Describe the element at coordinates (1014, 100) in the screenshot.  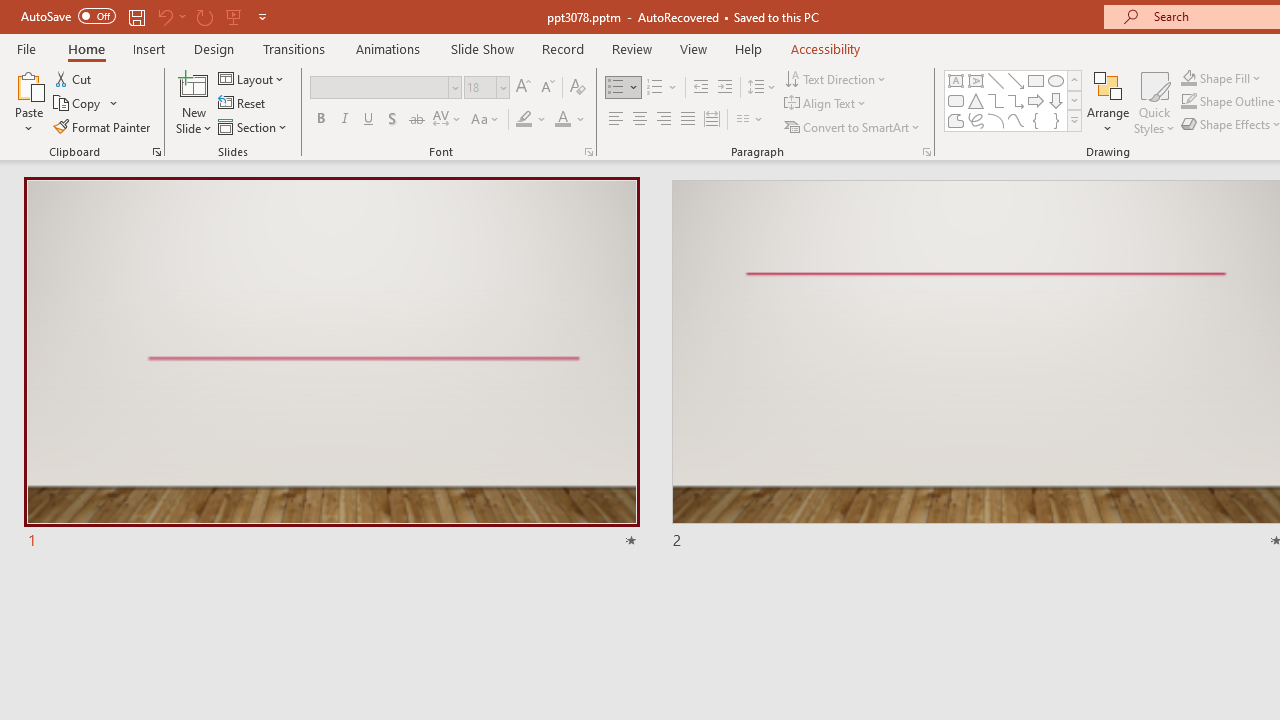
I see `AutomationID: ShapesInsertGallery` at that location.